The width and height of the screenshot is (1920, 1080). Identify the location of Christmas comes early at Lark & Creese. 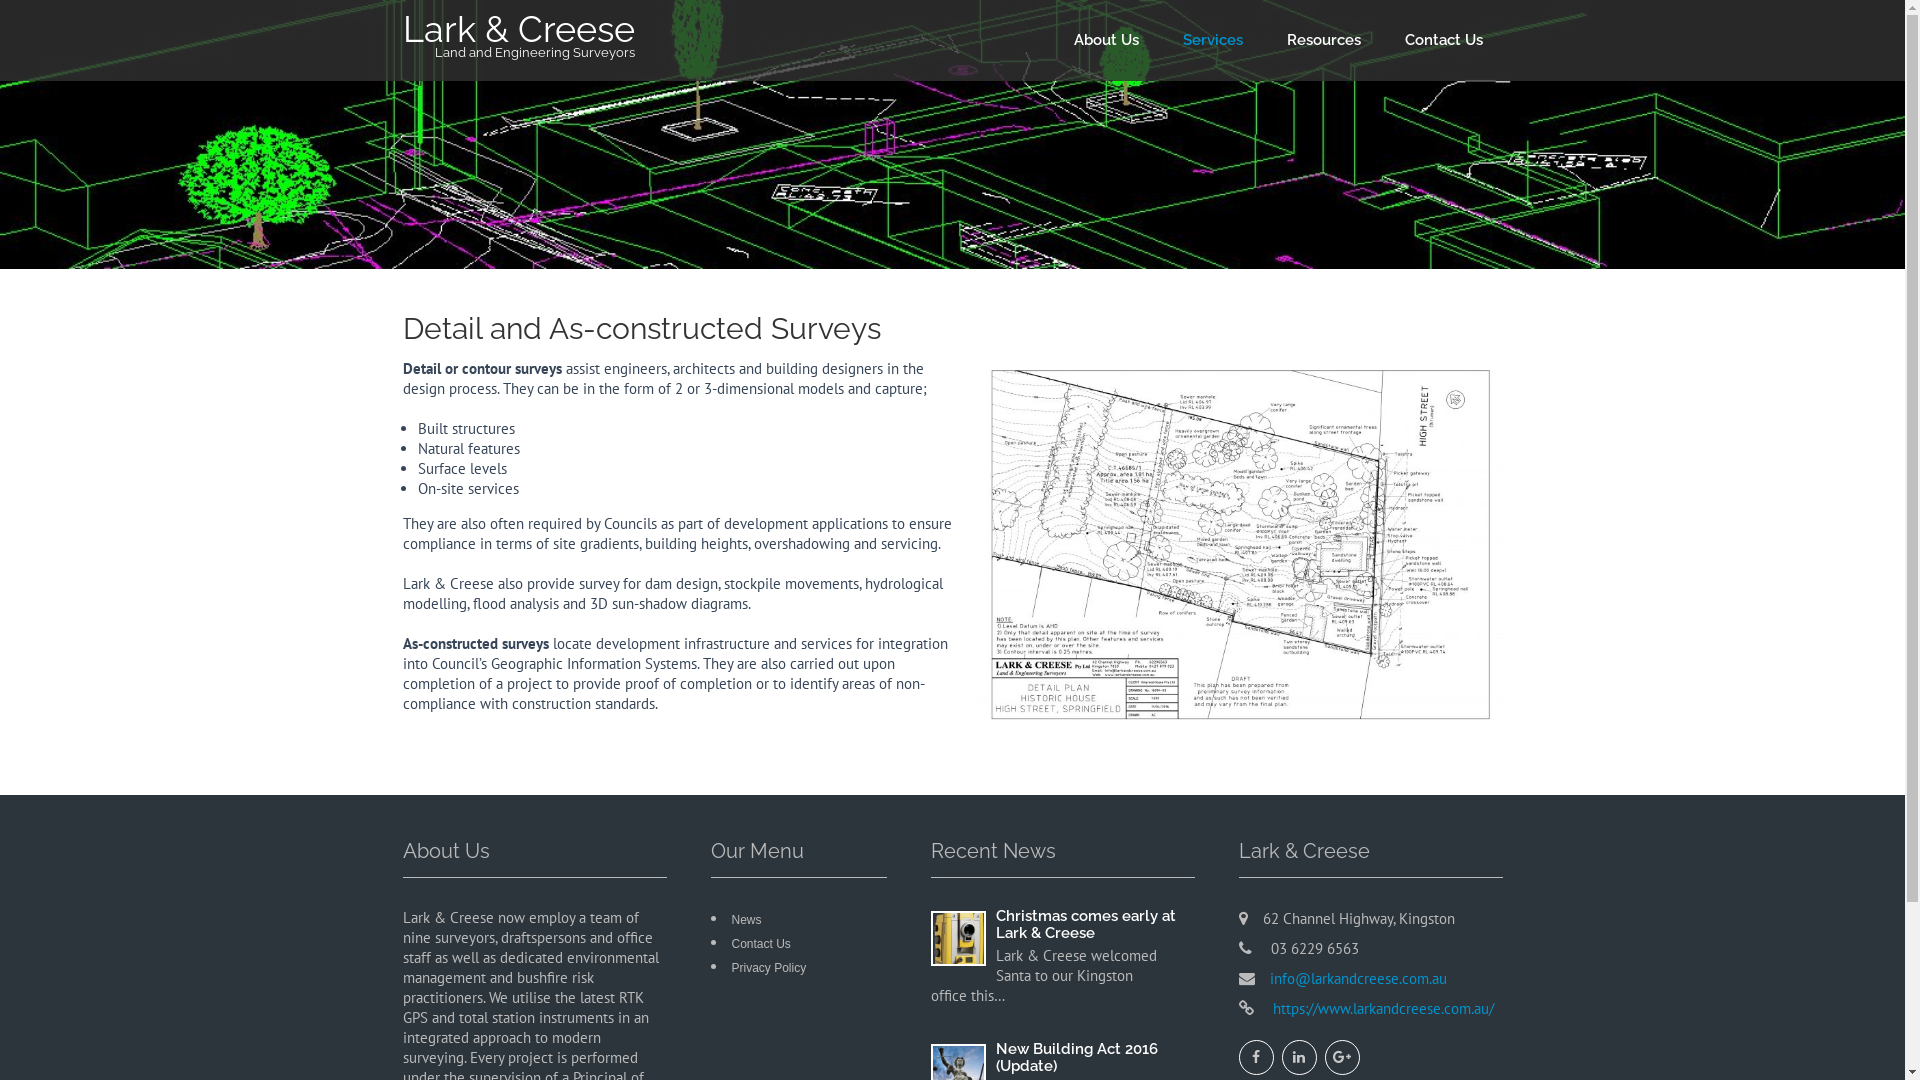
(1062, 924).